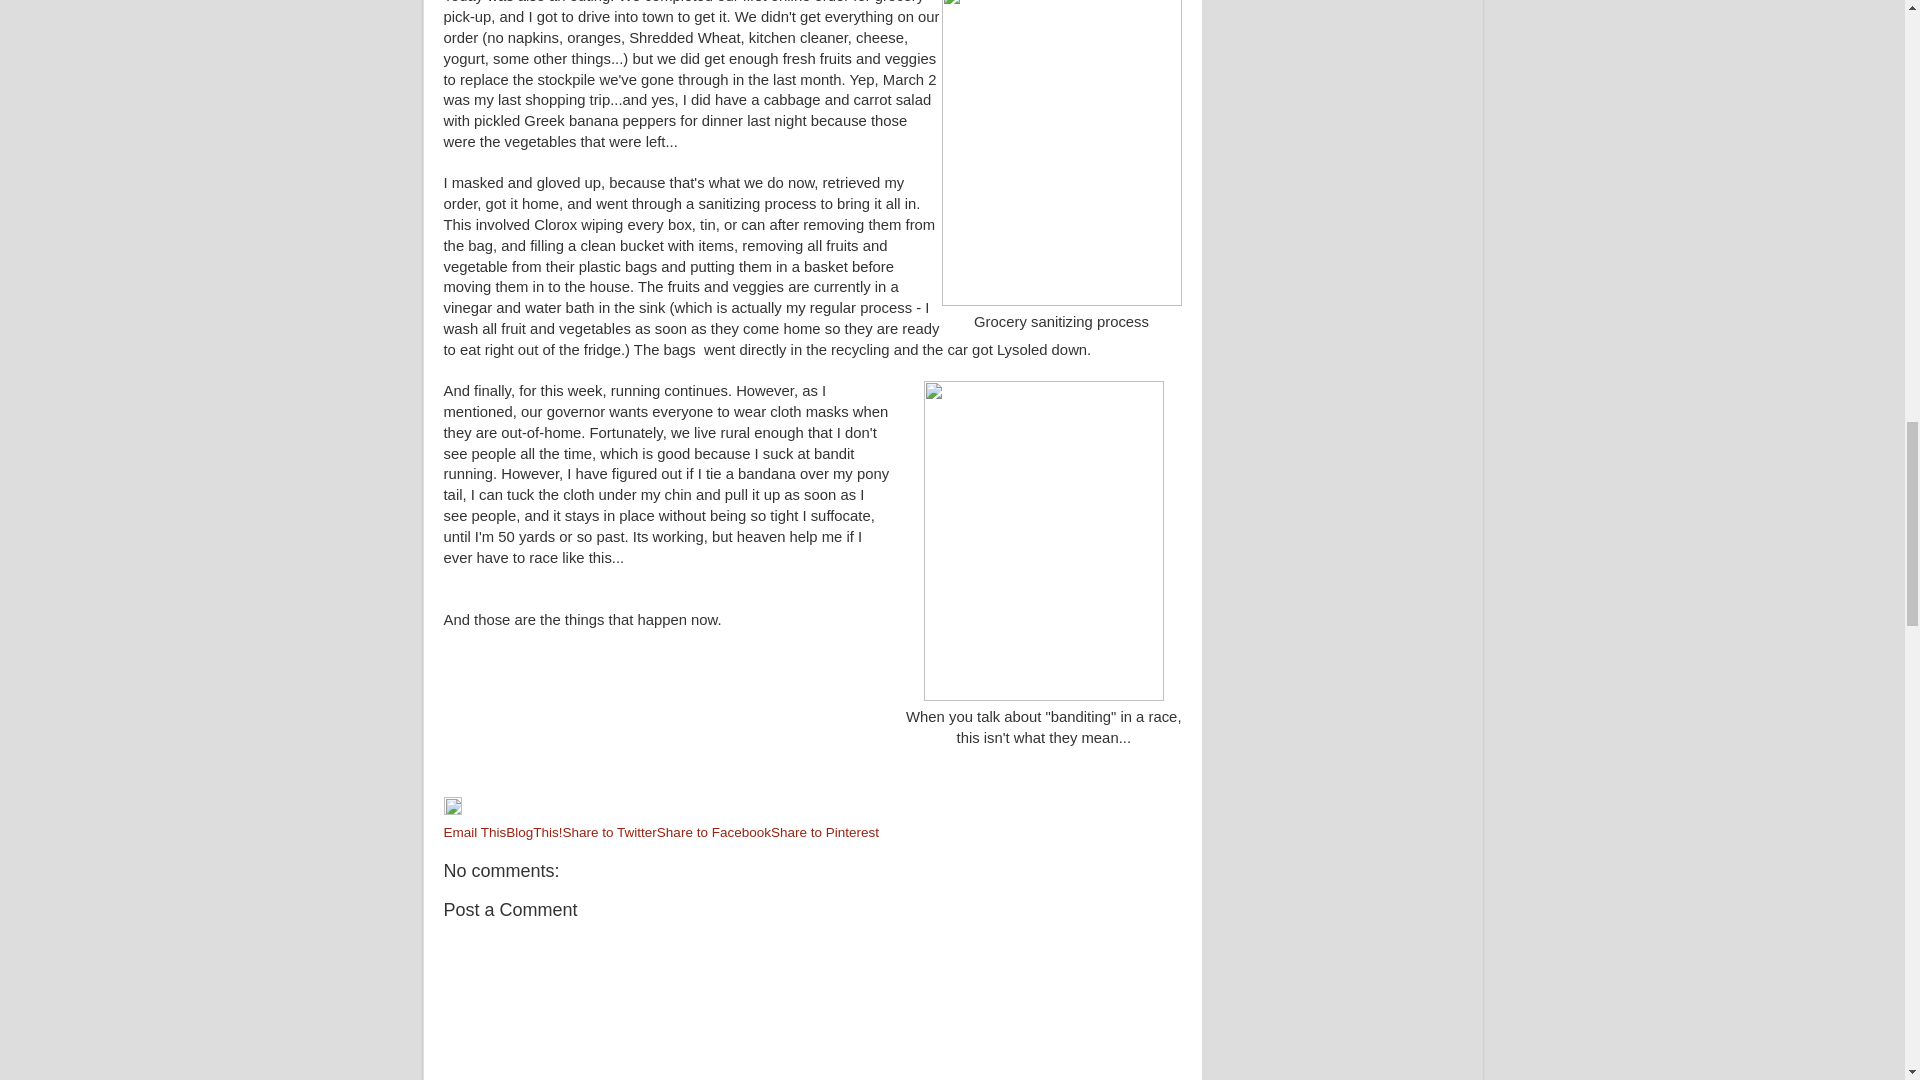 Image resolution: width=1920 pixels, height=1080 pixels. Describe the element at coordinates (474, 832) in the screenshot. I see `Email This` at that location.